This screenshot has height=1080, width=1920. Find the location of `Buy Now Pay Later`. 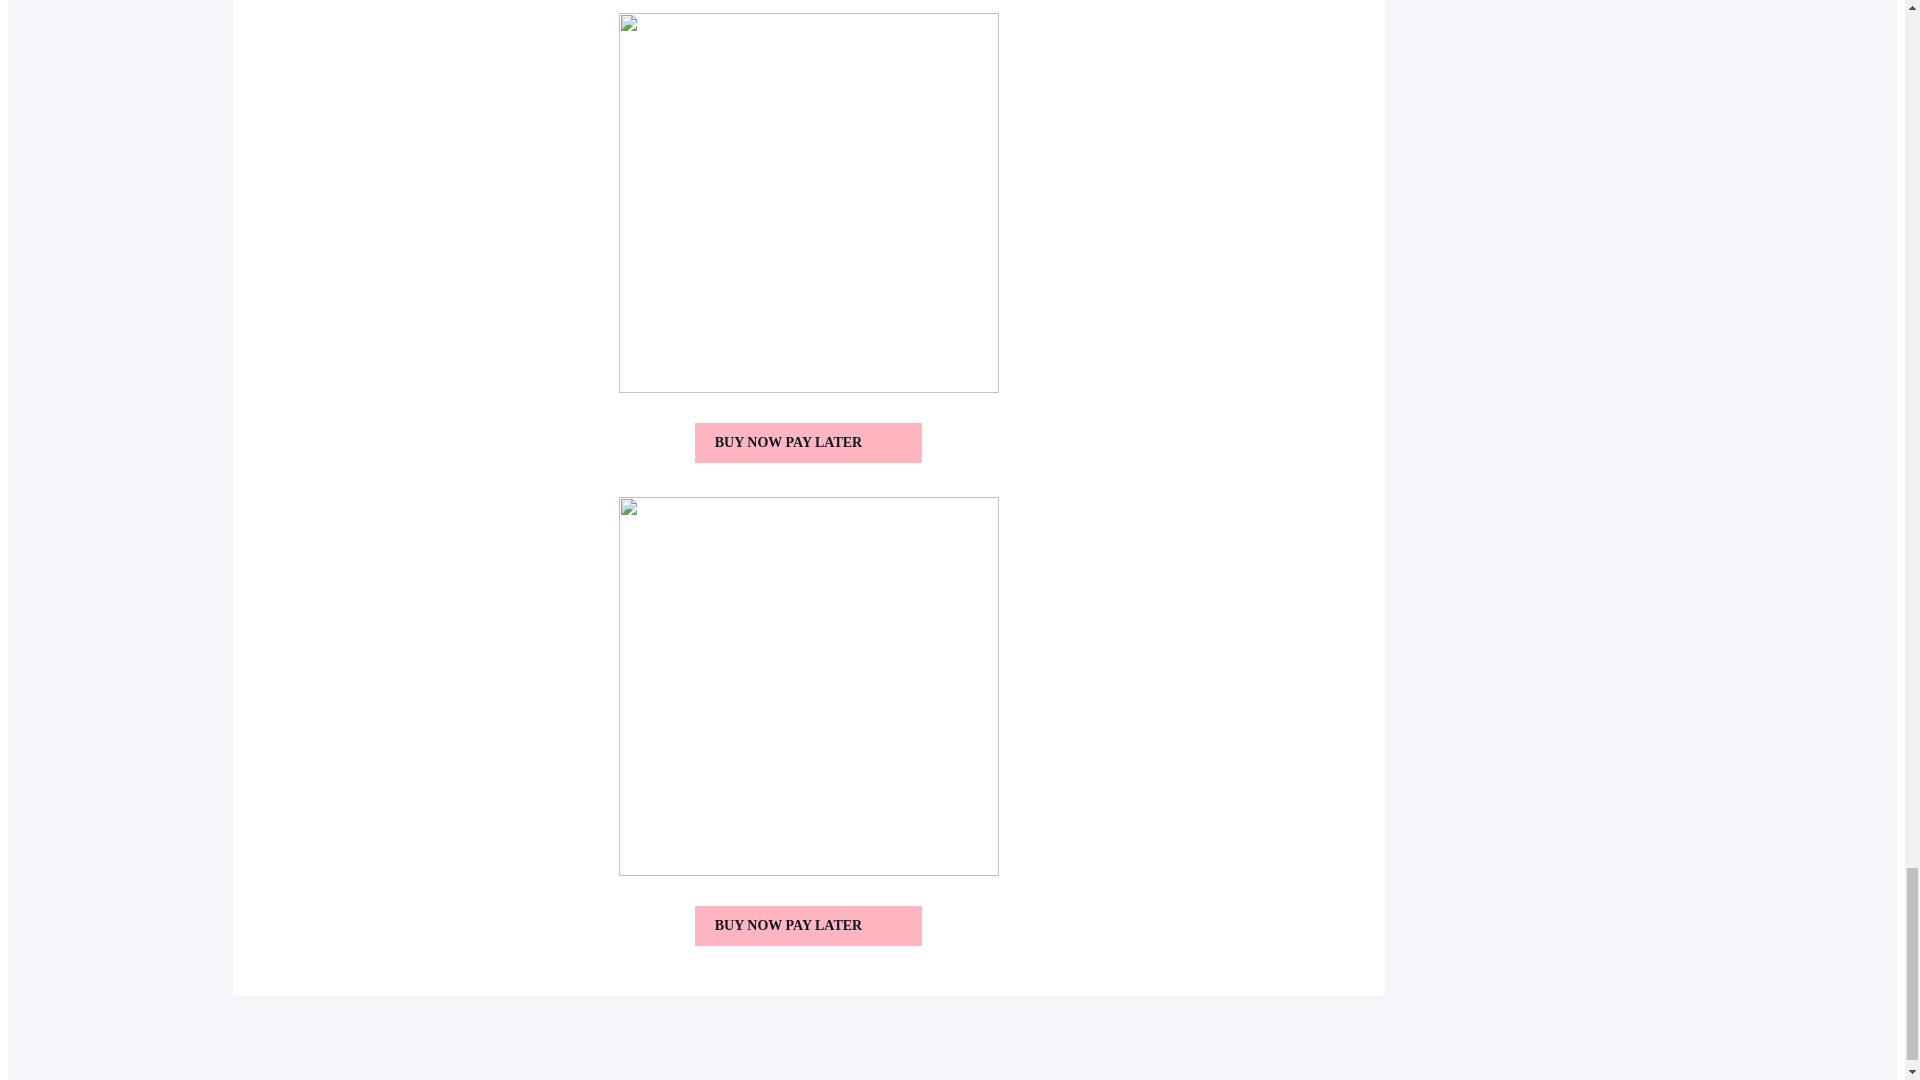

Buy Now Pay Later is located at coordinates (808, 442).